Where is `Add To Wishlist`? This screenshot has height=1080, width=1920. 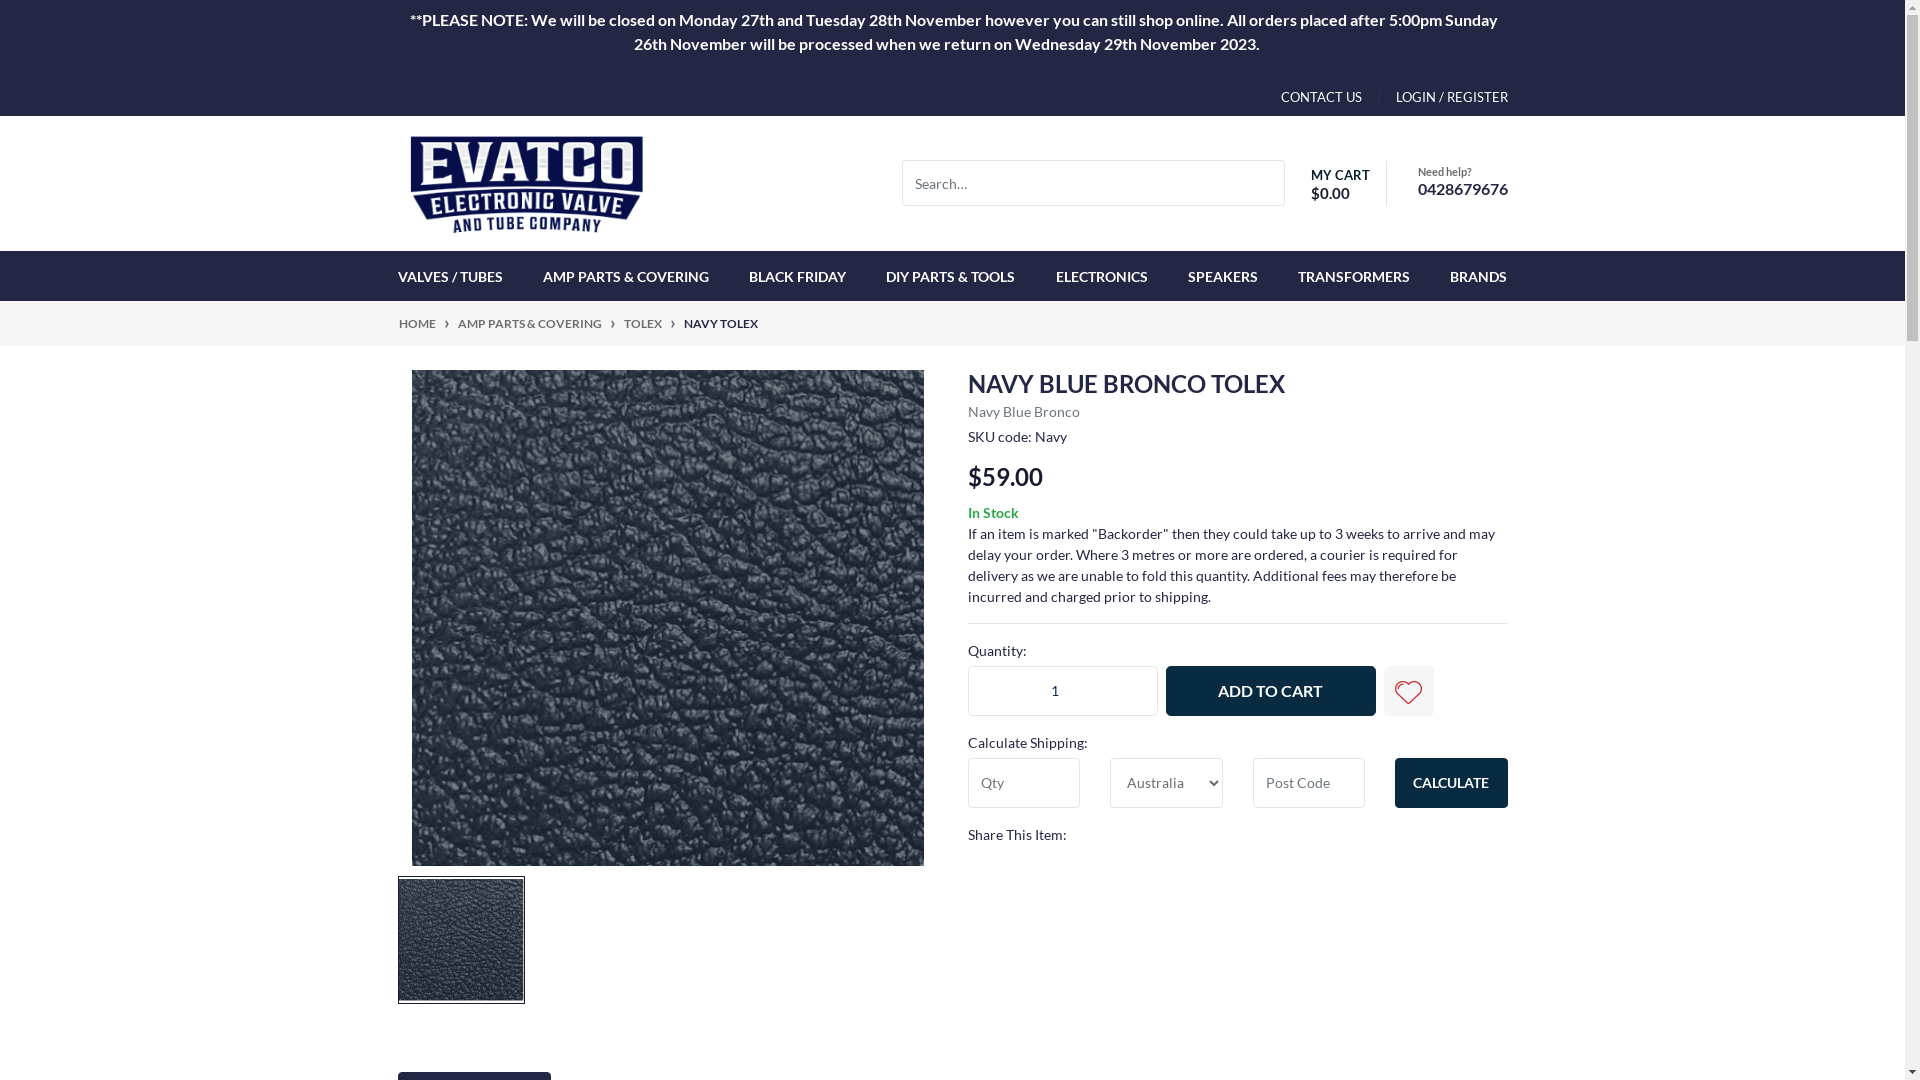 Add To Wishlist is located at coordinates (1409, 691).